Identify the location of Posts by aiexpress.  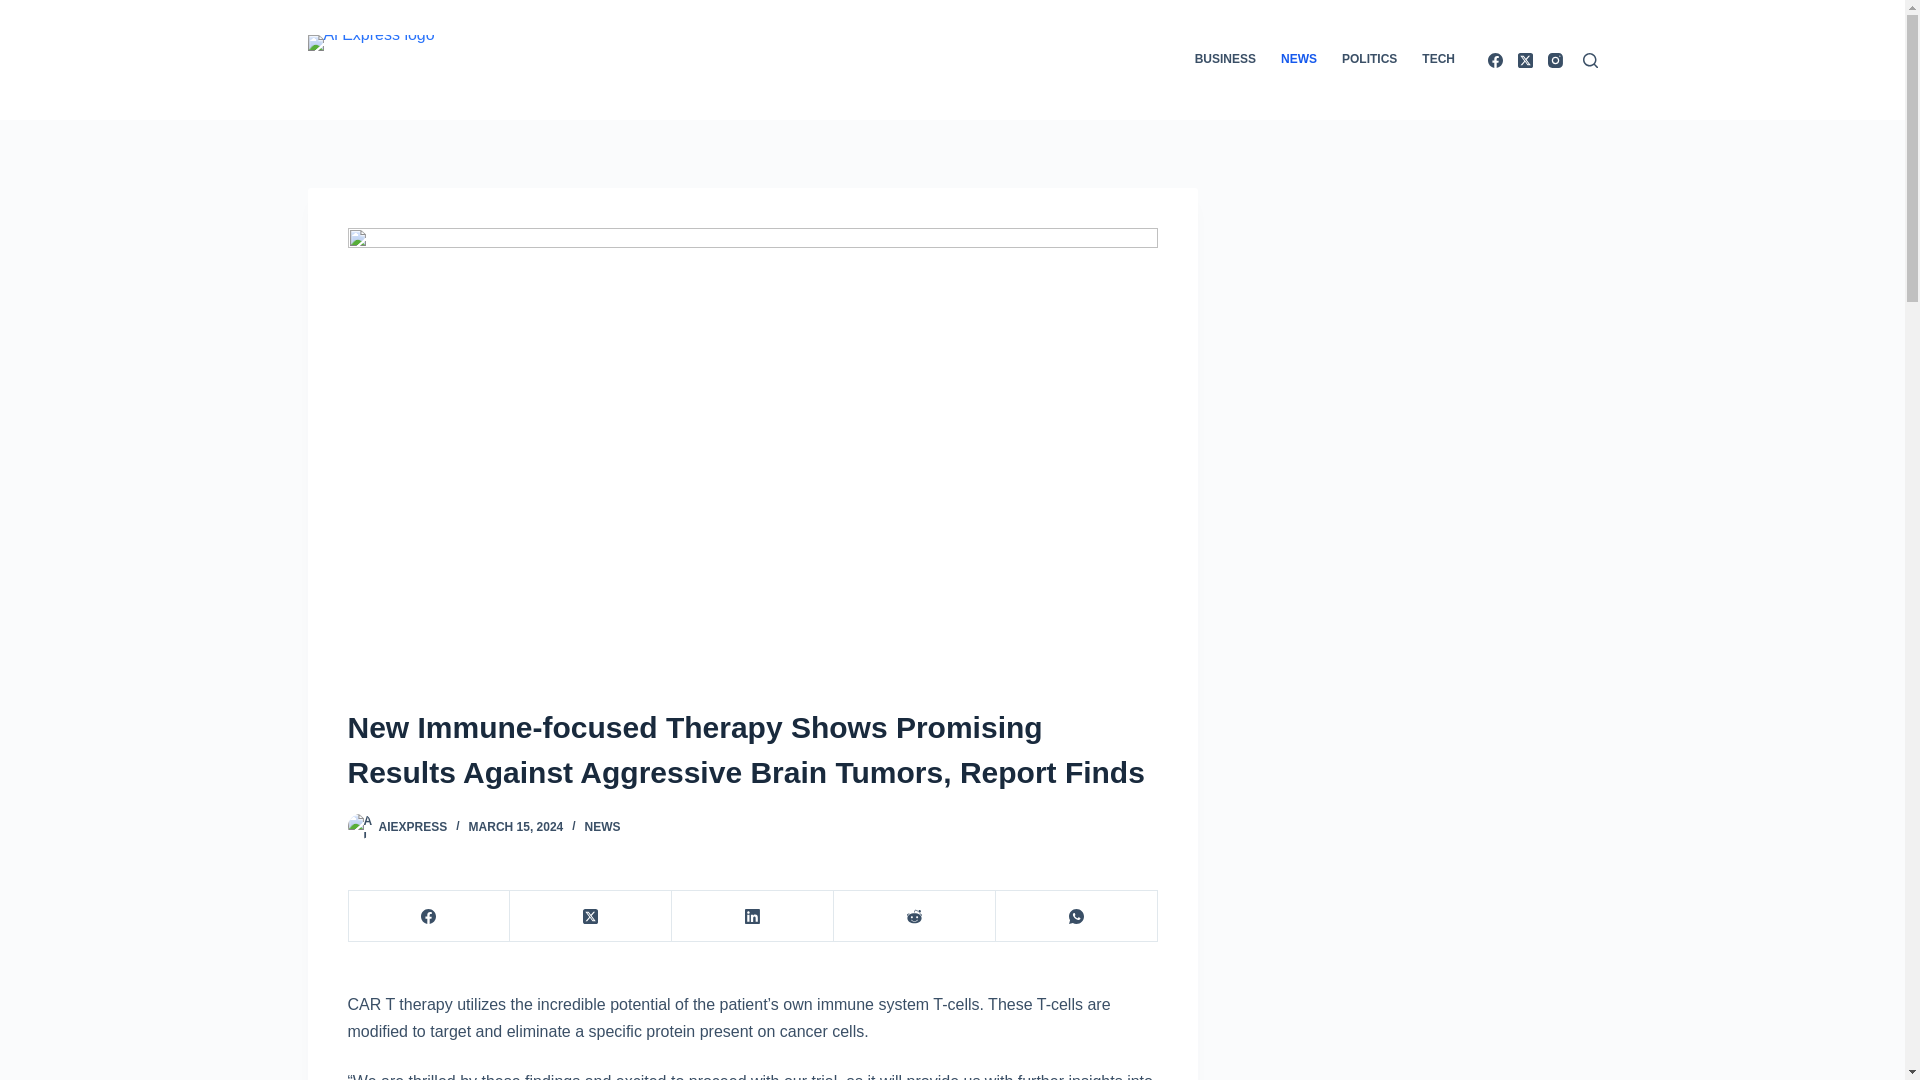
(412, 826).